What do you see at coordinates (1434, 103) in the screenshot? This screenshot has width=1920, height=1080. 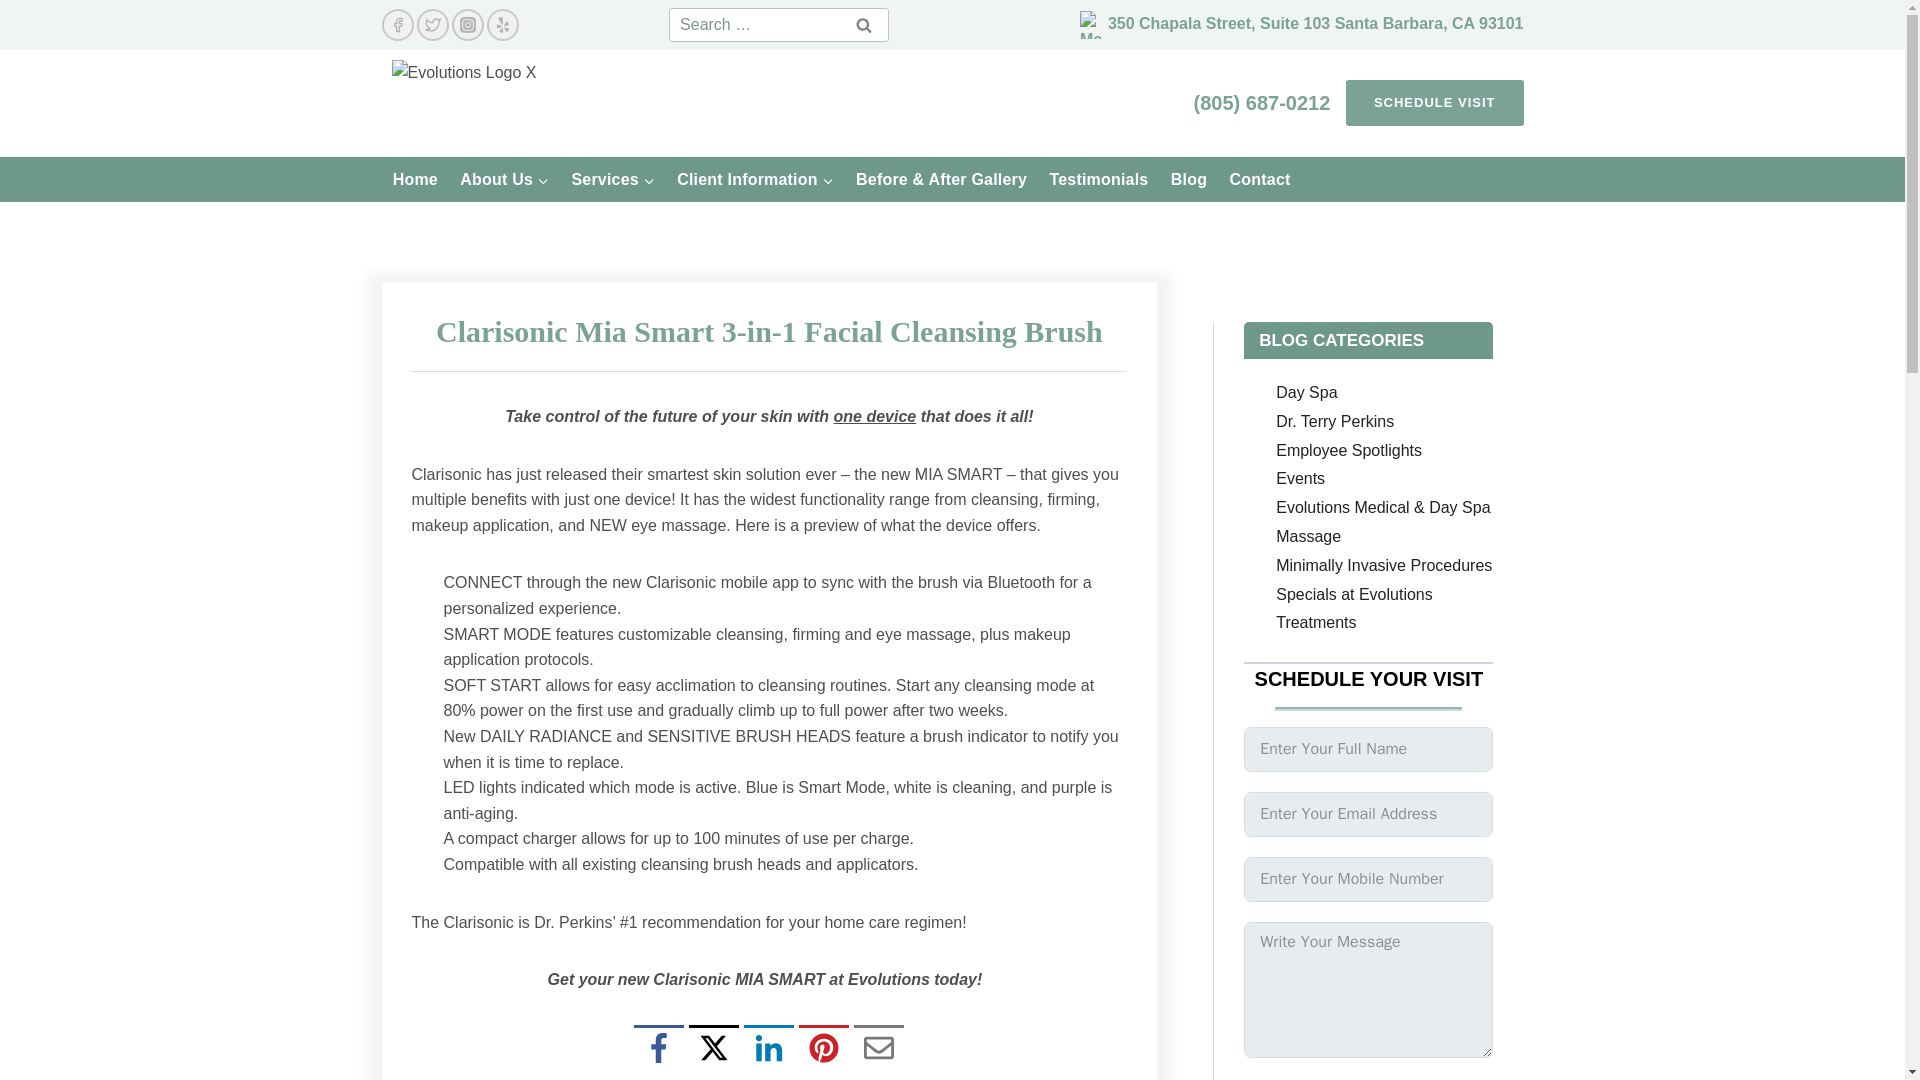 I see `SCHEDULE VISIT` at bounding box center [1434, 103].